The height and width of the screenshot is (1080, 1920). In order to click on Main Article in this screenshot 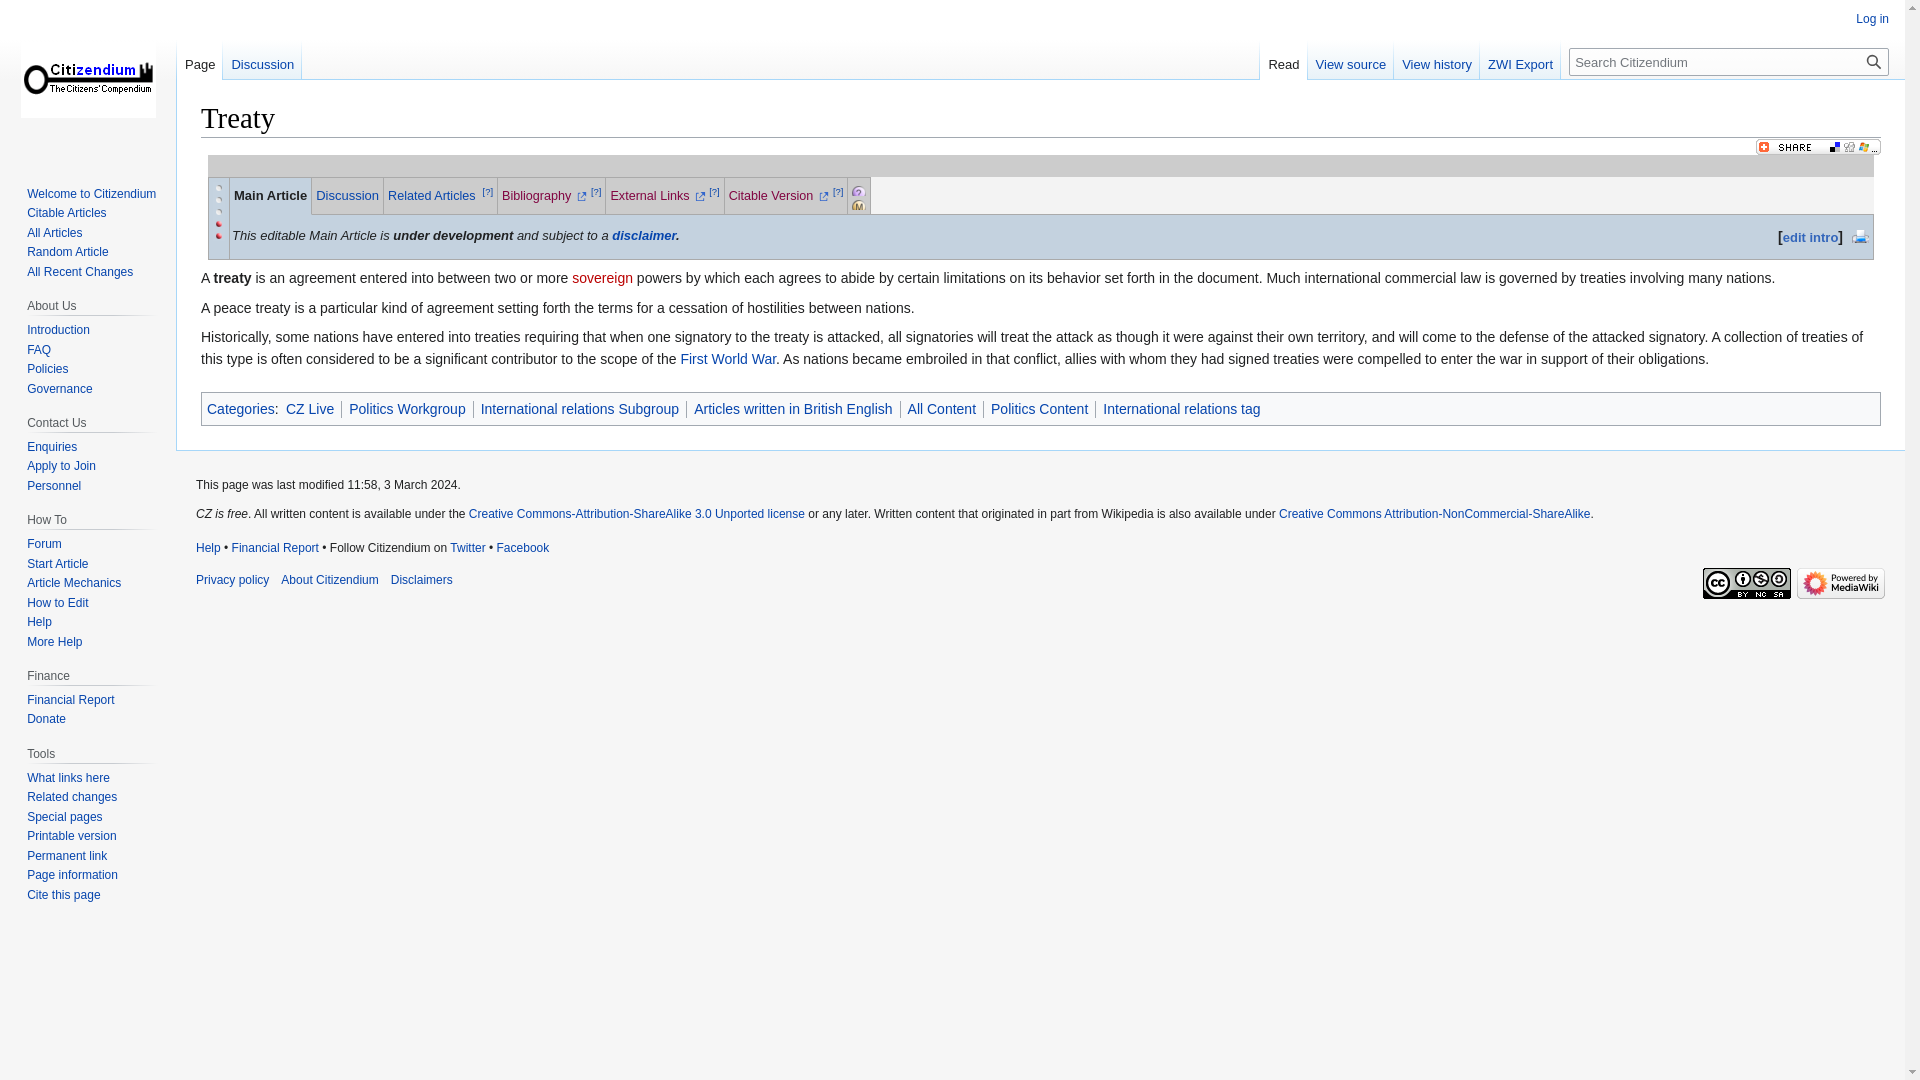, I will do `click(270, 195)`.